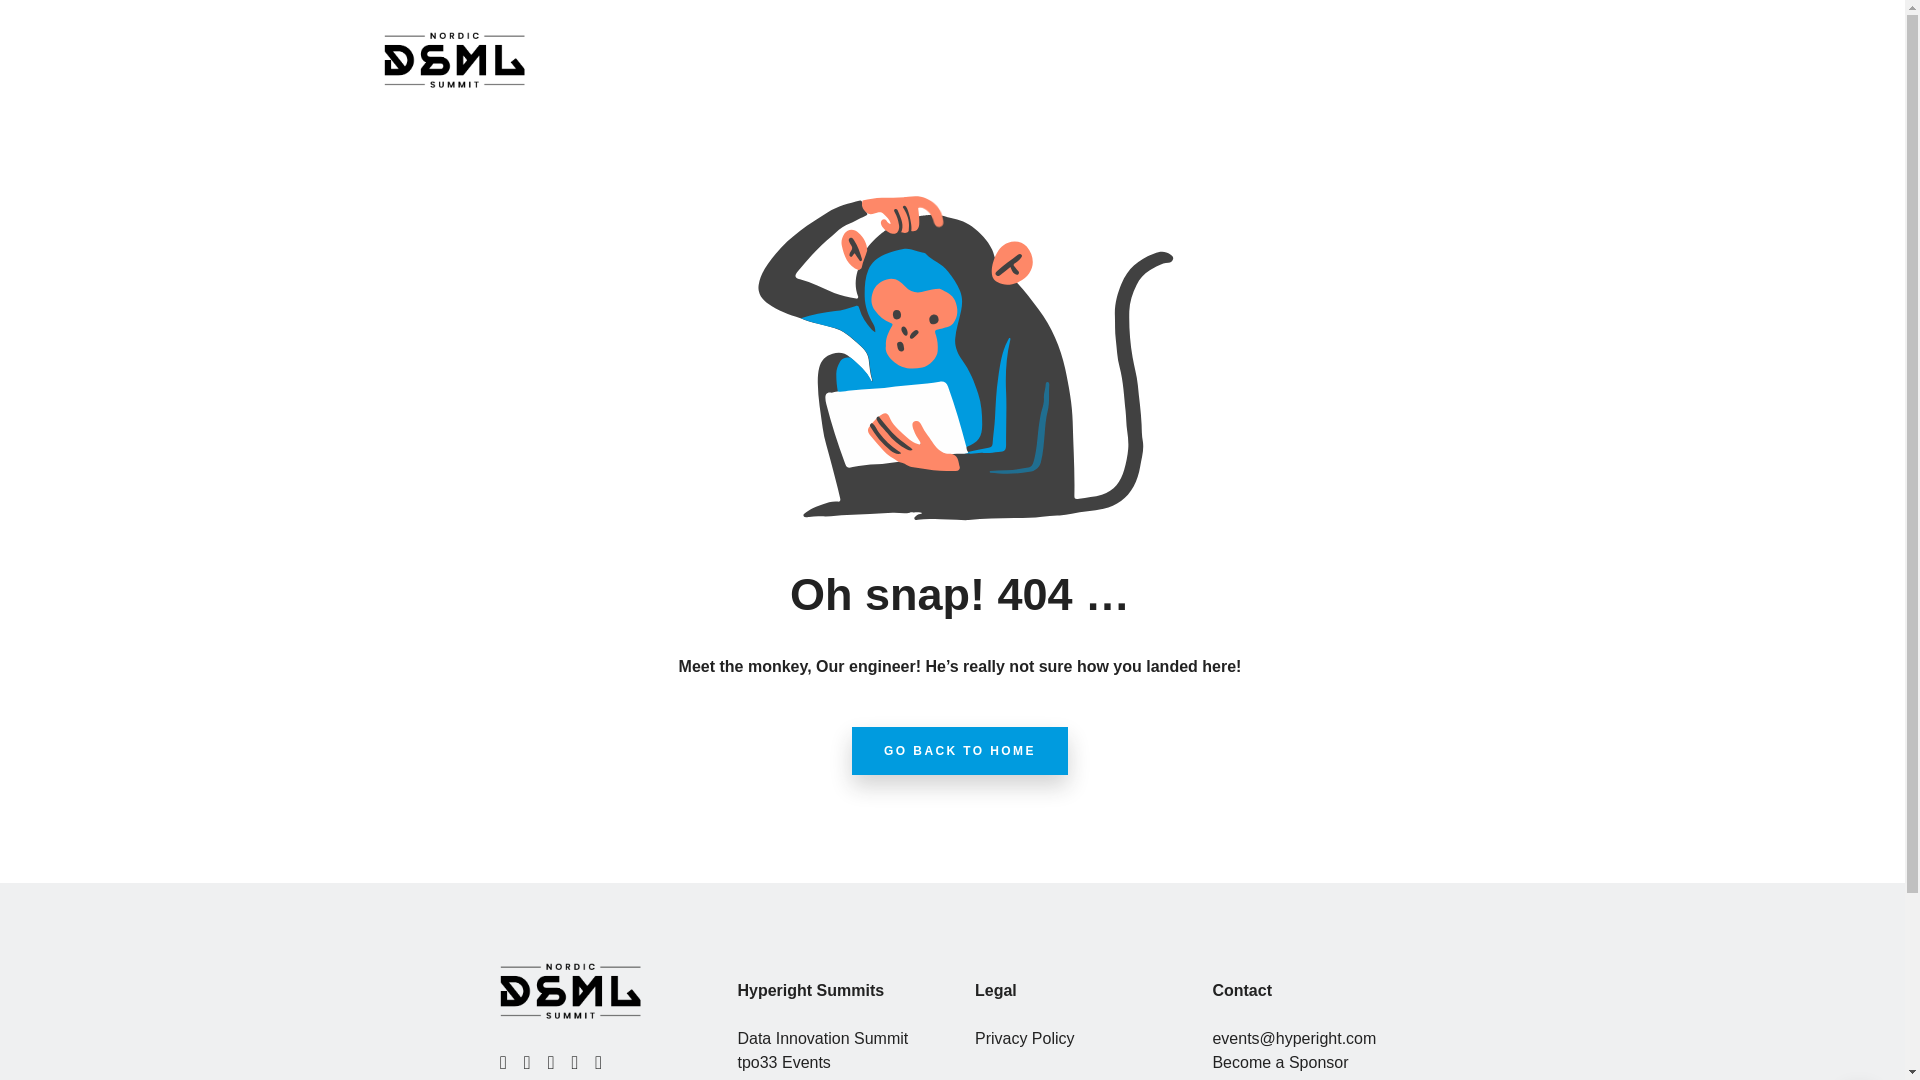 This screenshot has height=1080, width=1920. I want to click on Become a Sponsor, so click(1279, 1062).